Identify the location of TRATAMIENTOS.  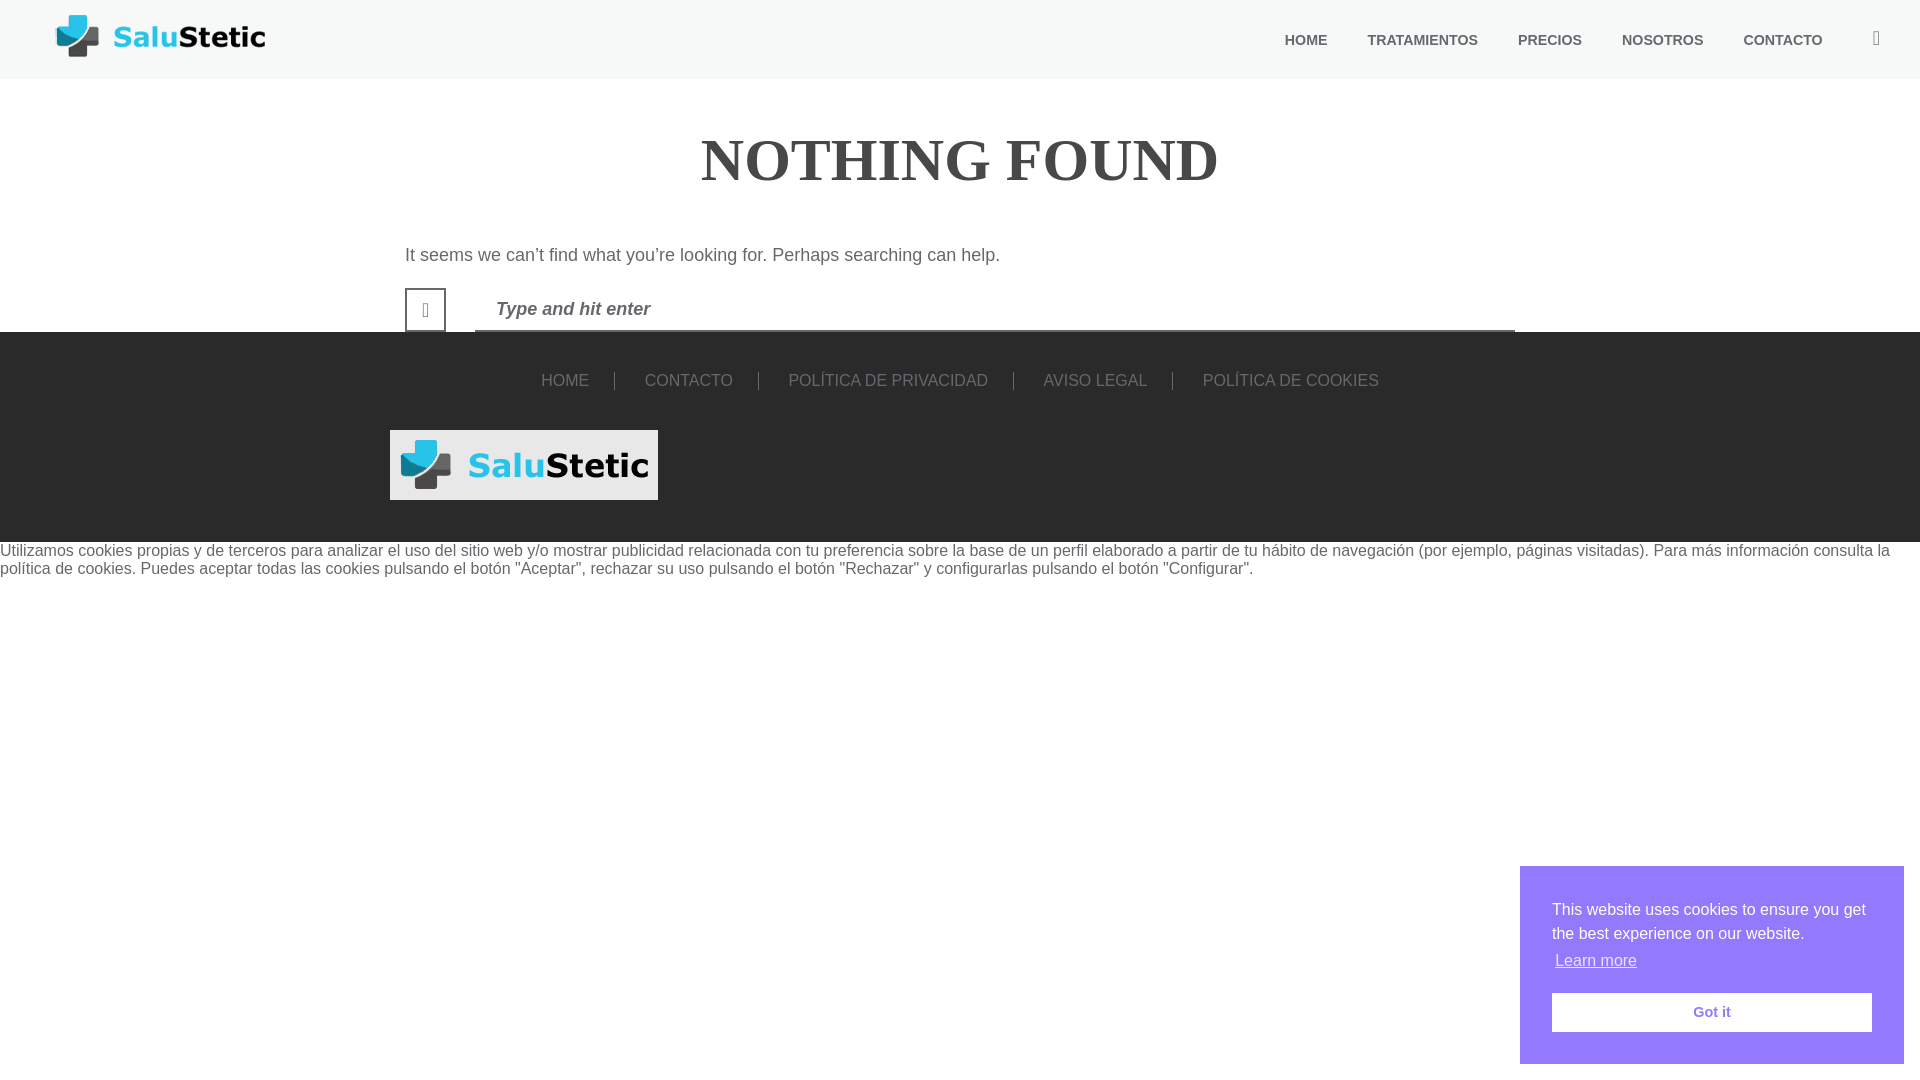
(1422, 40).